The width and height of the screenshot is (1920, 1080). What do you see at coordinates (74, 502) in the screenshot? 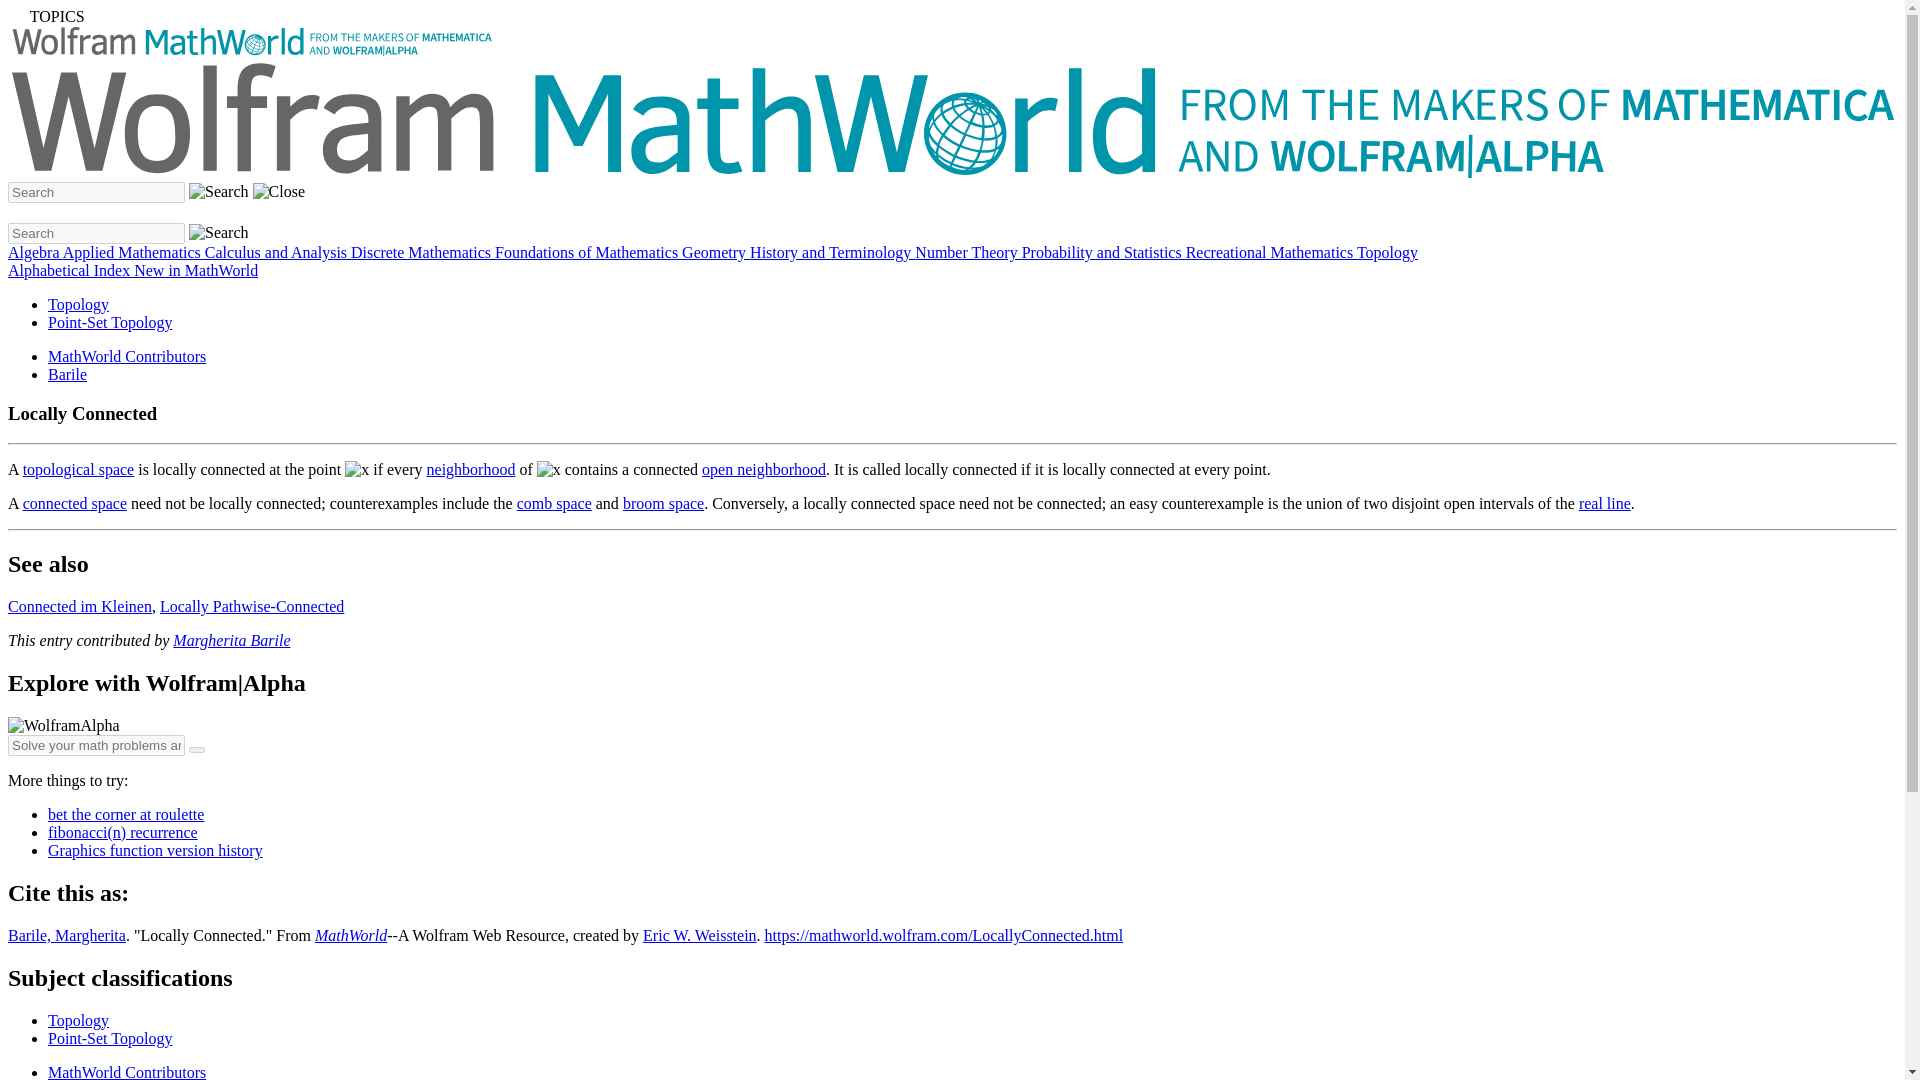
I see `connected space` at bounding box center [74, 502].